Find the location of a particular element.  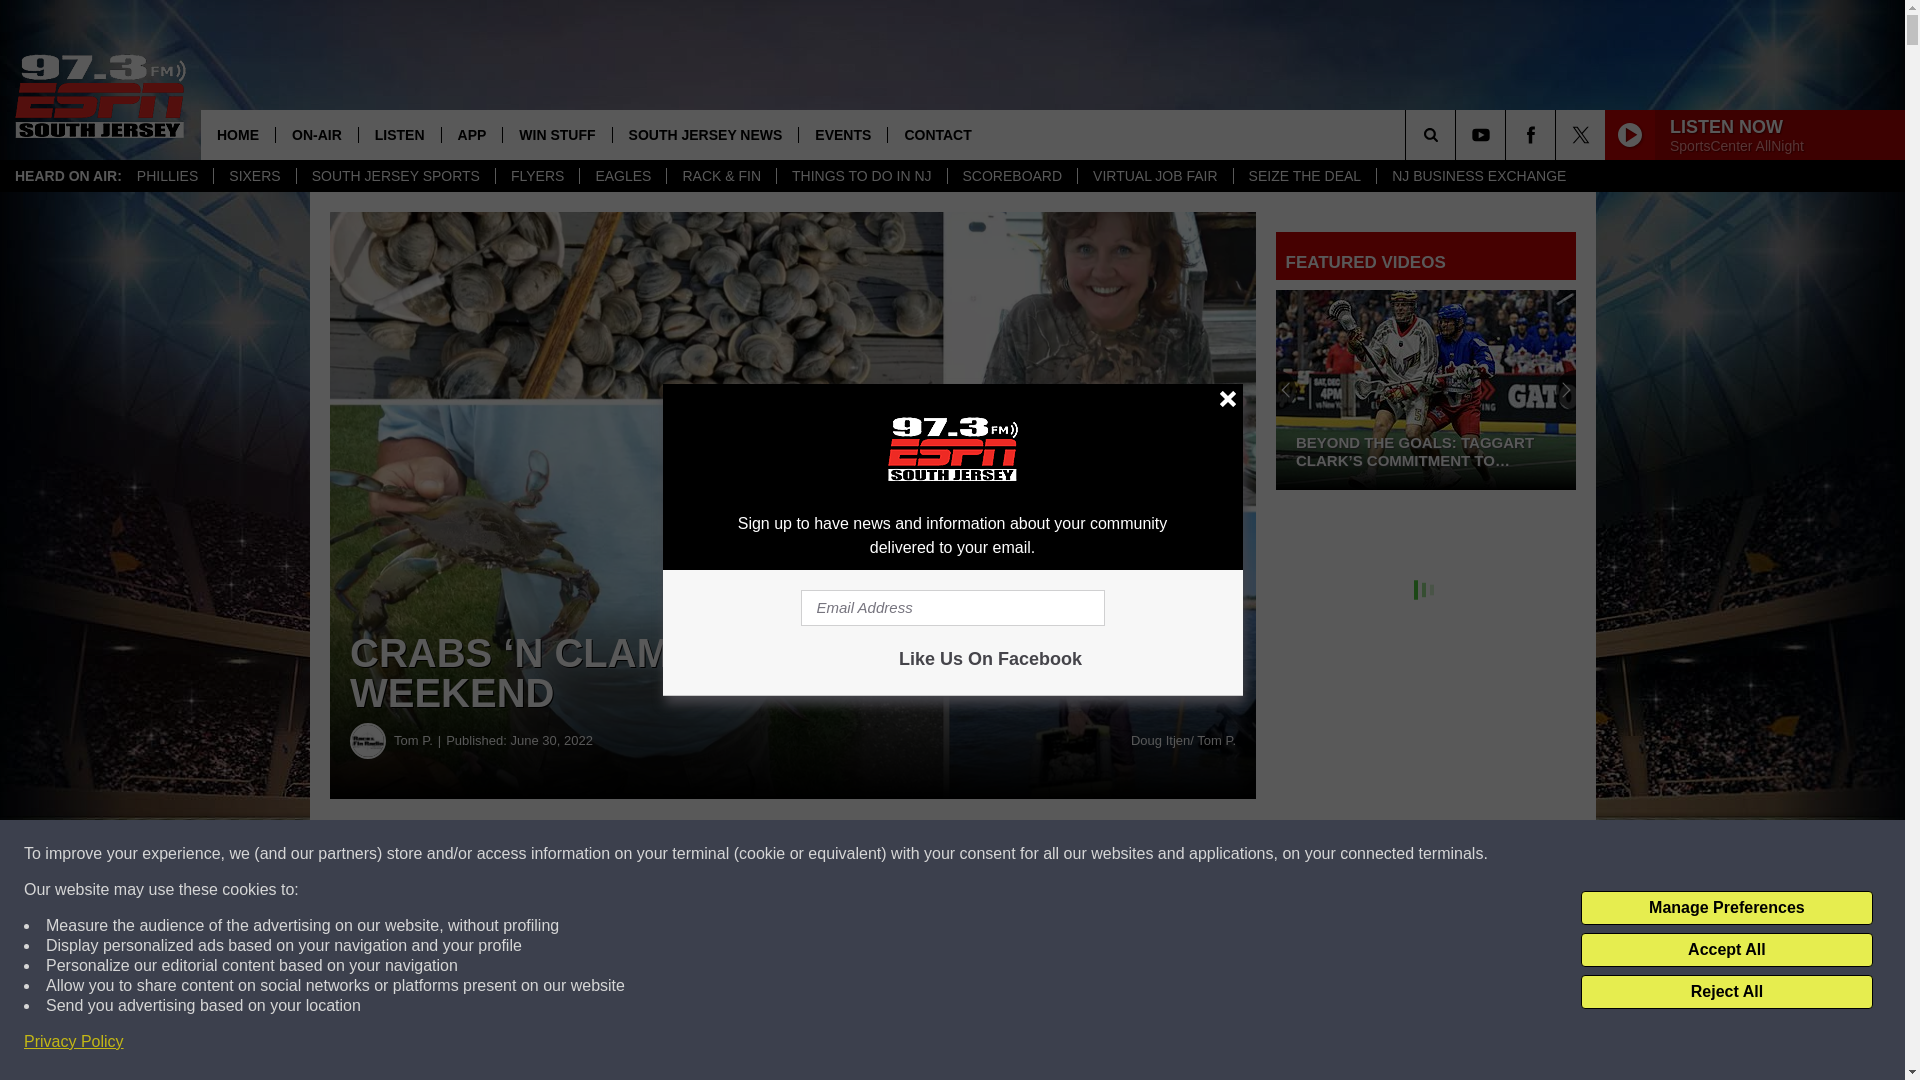

FLYERS is located at coordinates (537, 176).